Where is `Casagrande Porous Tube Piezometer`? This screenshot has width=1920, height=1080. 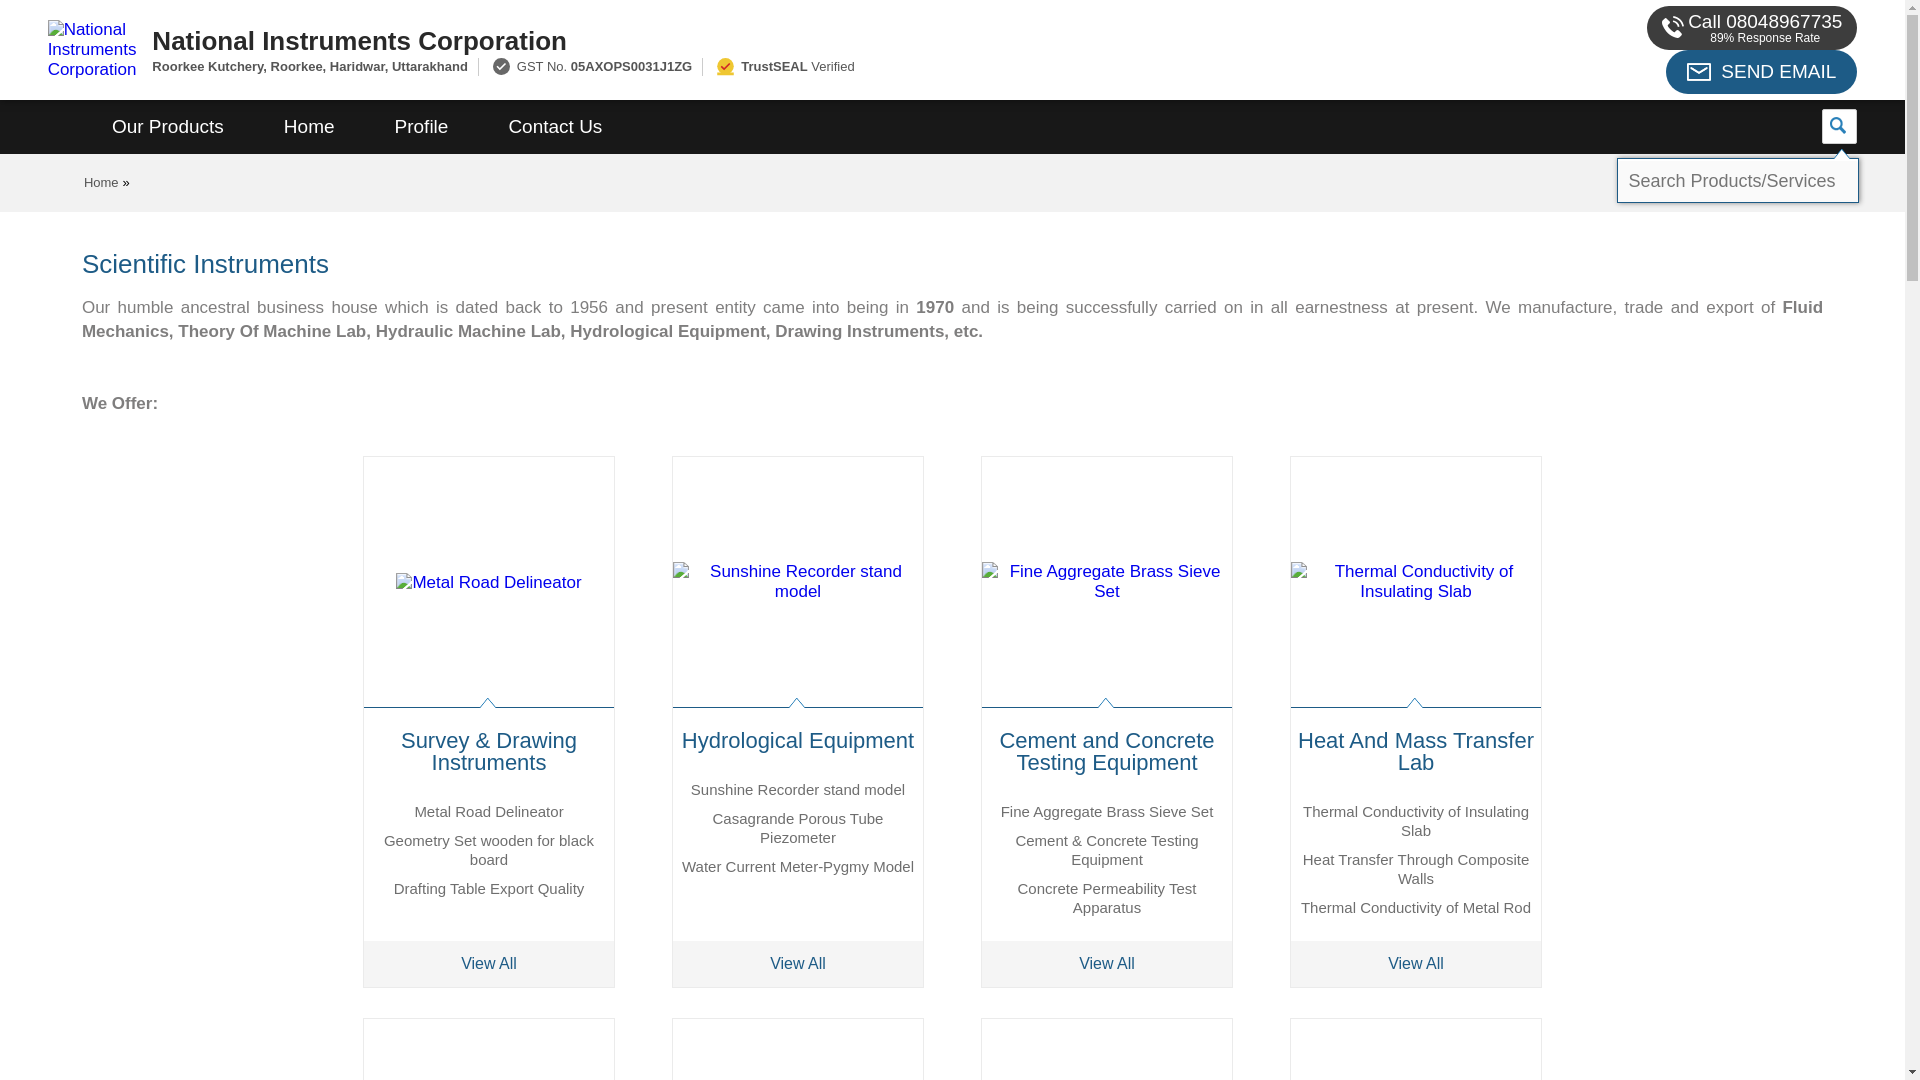
Casagrande Porous Tube Piezometer is located at coordinates (798, 828).